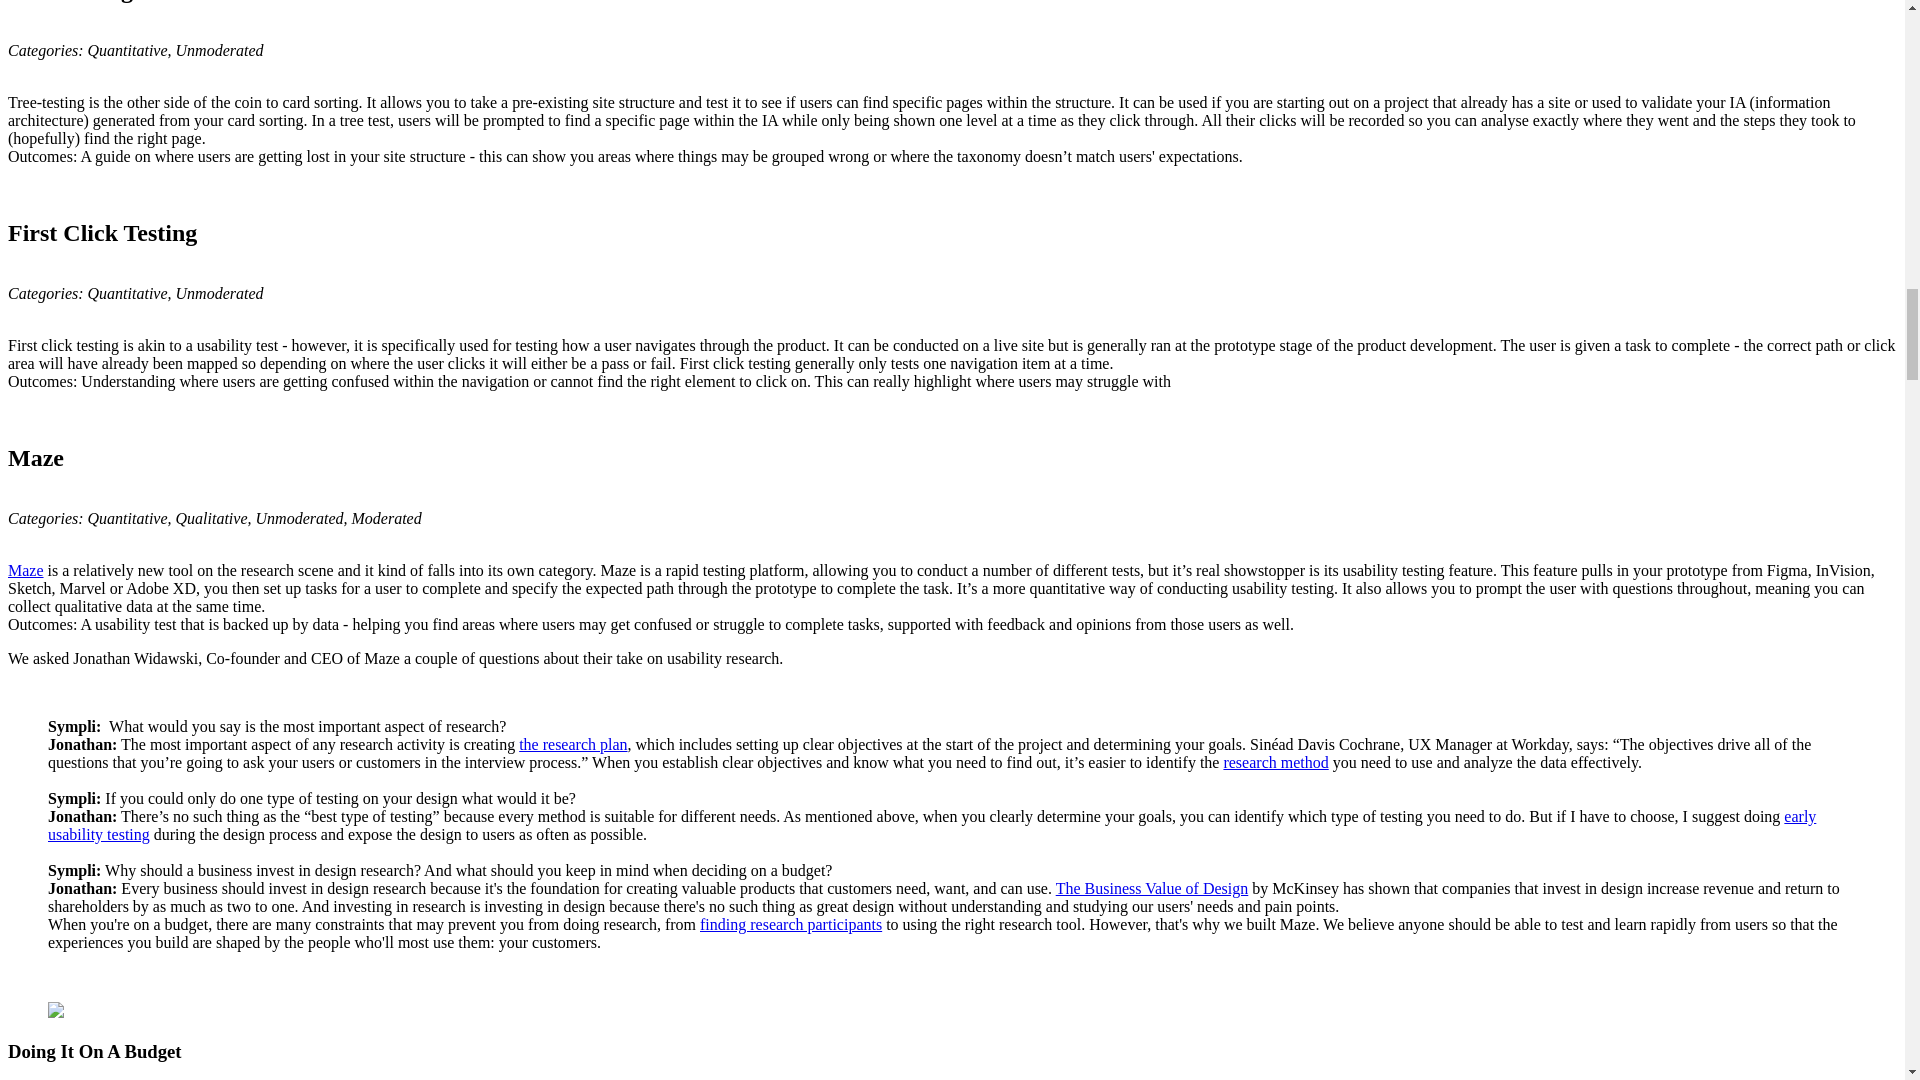 The height and width of the screenshot is (1080, 1920). What do you see at coordinates (572, 744) in the screenshot?
I see `the research plan` at bounding box center [572, 744].